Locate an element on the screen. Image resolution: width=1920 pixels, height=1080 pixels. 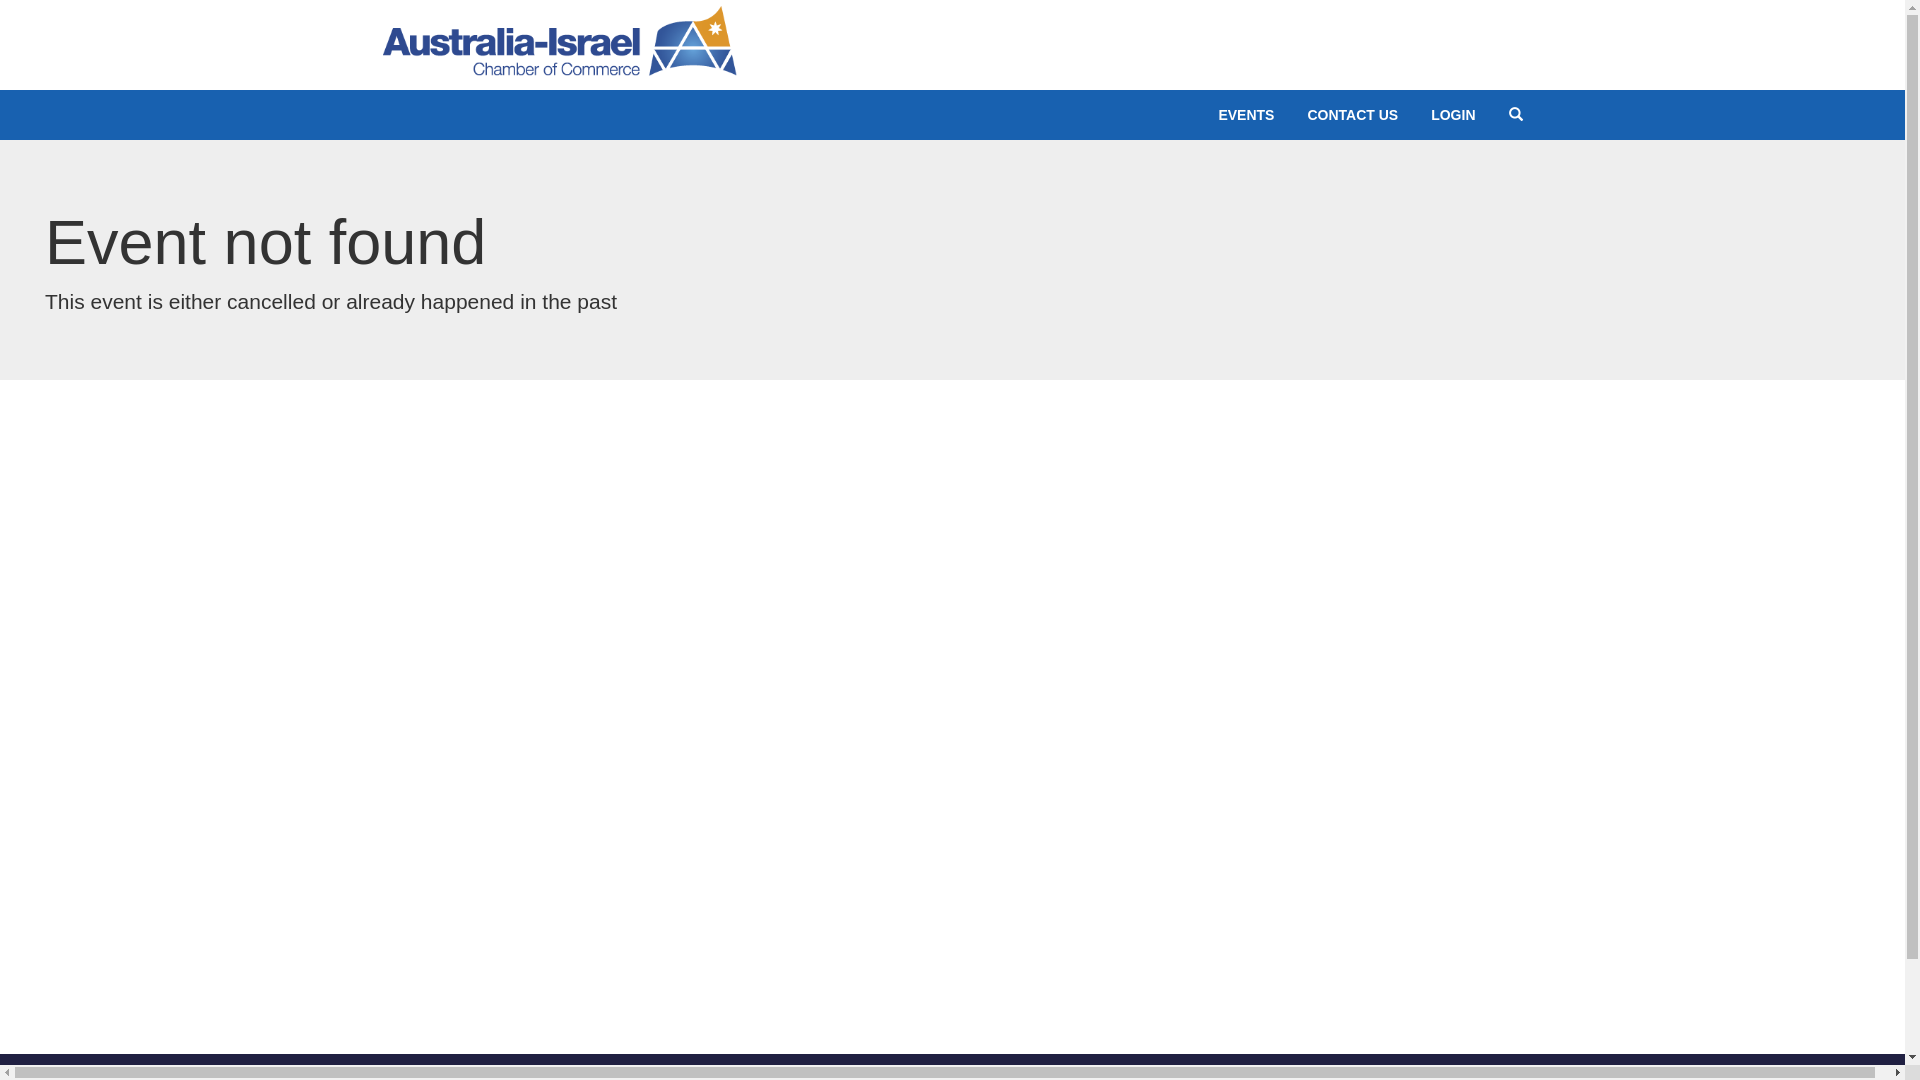
EVENTS is located at coordinates (1246, 115).